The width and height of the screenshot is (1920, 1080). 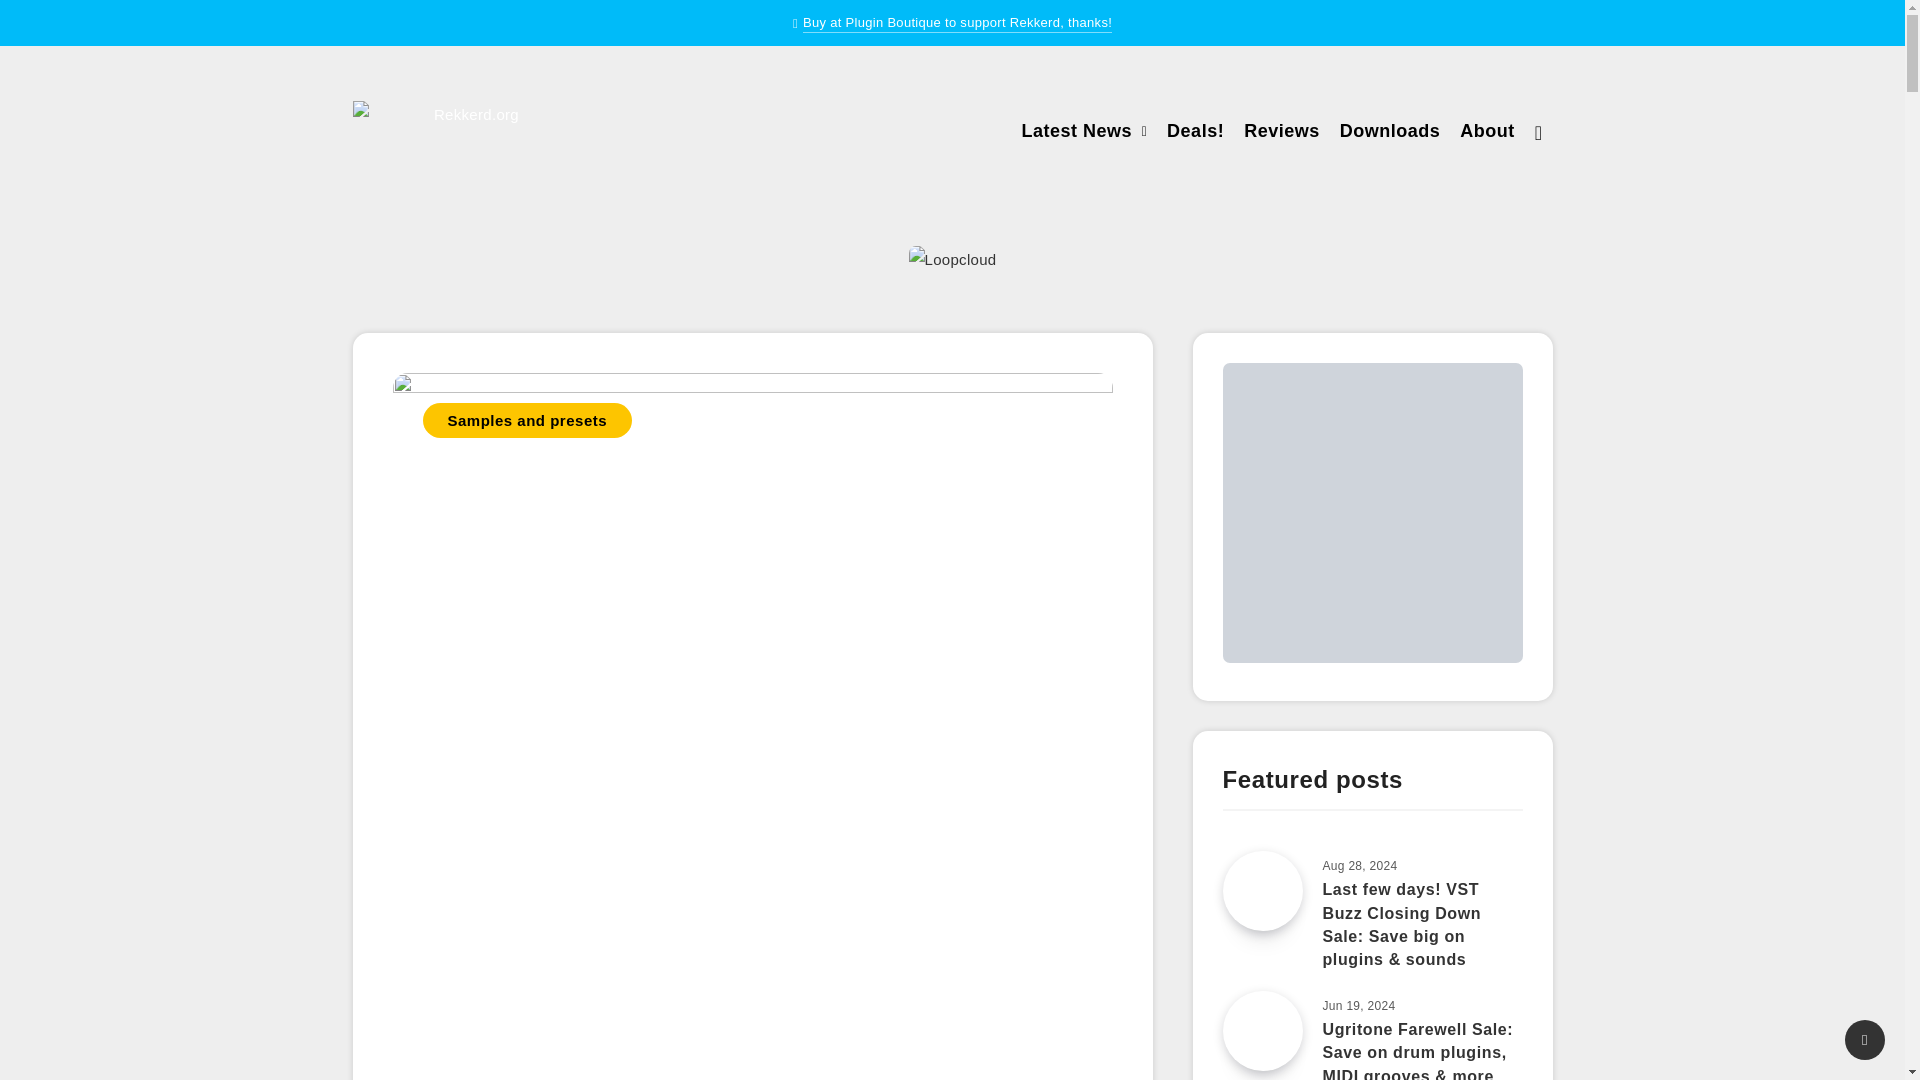 I want to click on Deals!, so click(x=1196, y=133).